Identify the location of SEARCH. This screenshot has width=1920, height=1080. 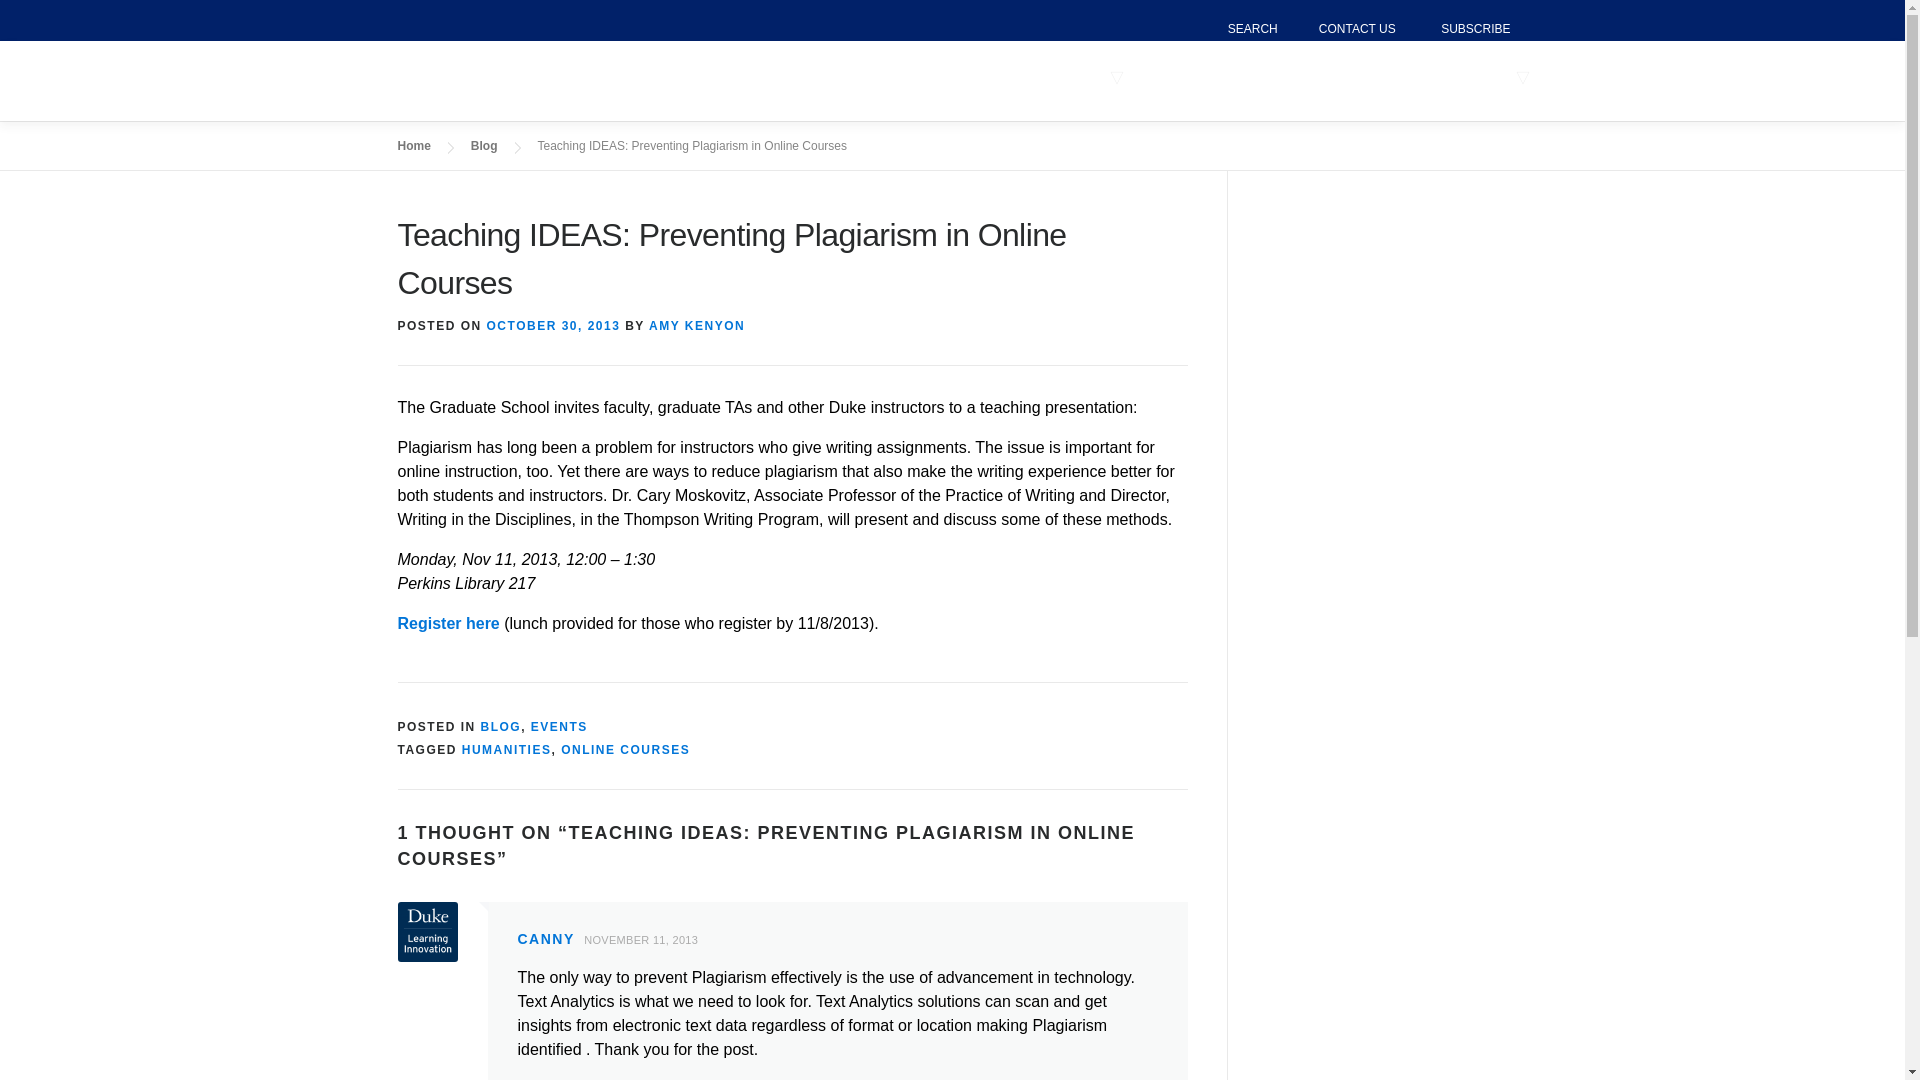
(1252, 29).